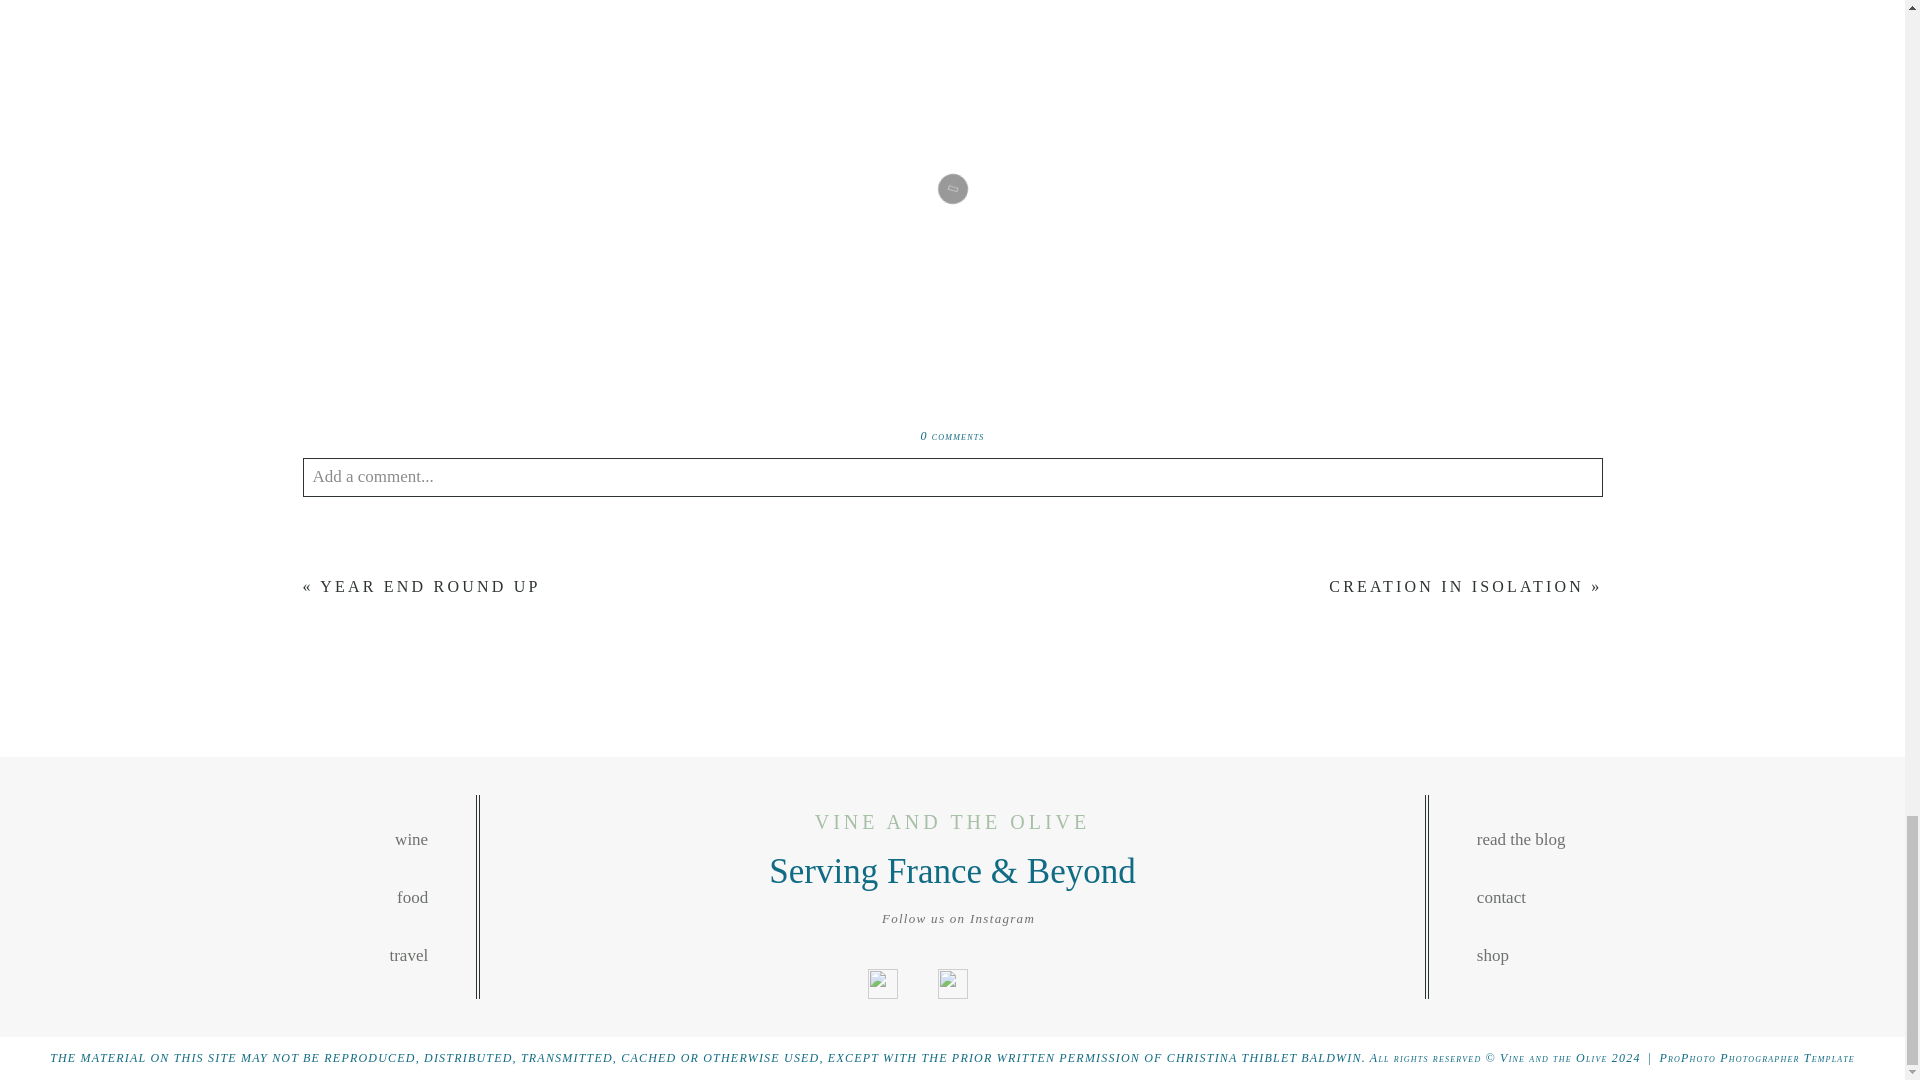 The height and width of the screenshot is (1080, 1920). What do you see at coordinates (1456, 586) in the screenshot?
I see `CREATION IN ISOLATION` at bounding box center [1456, 586].